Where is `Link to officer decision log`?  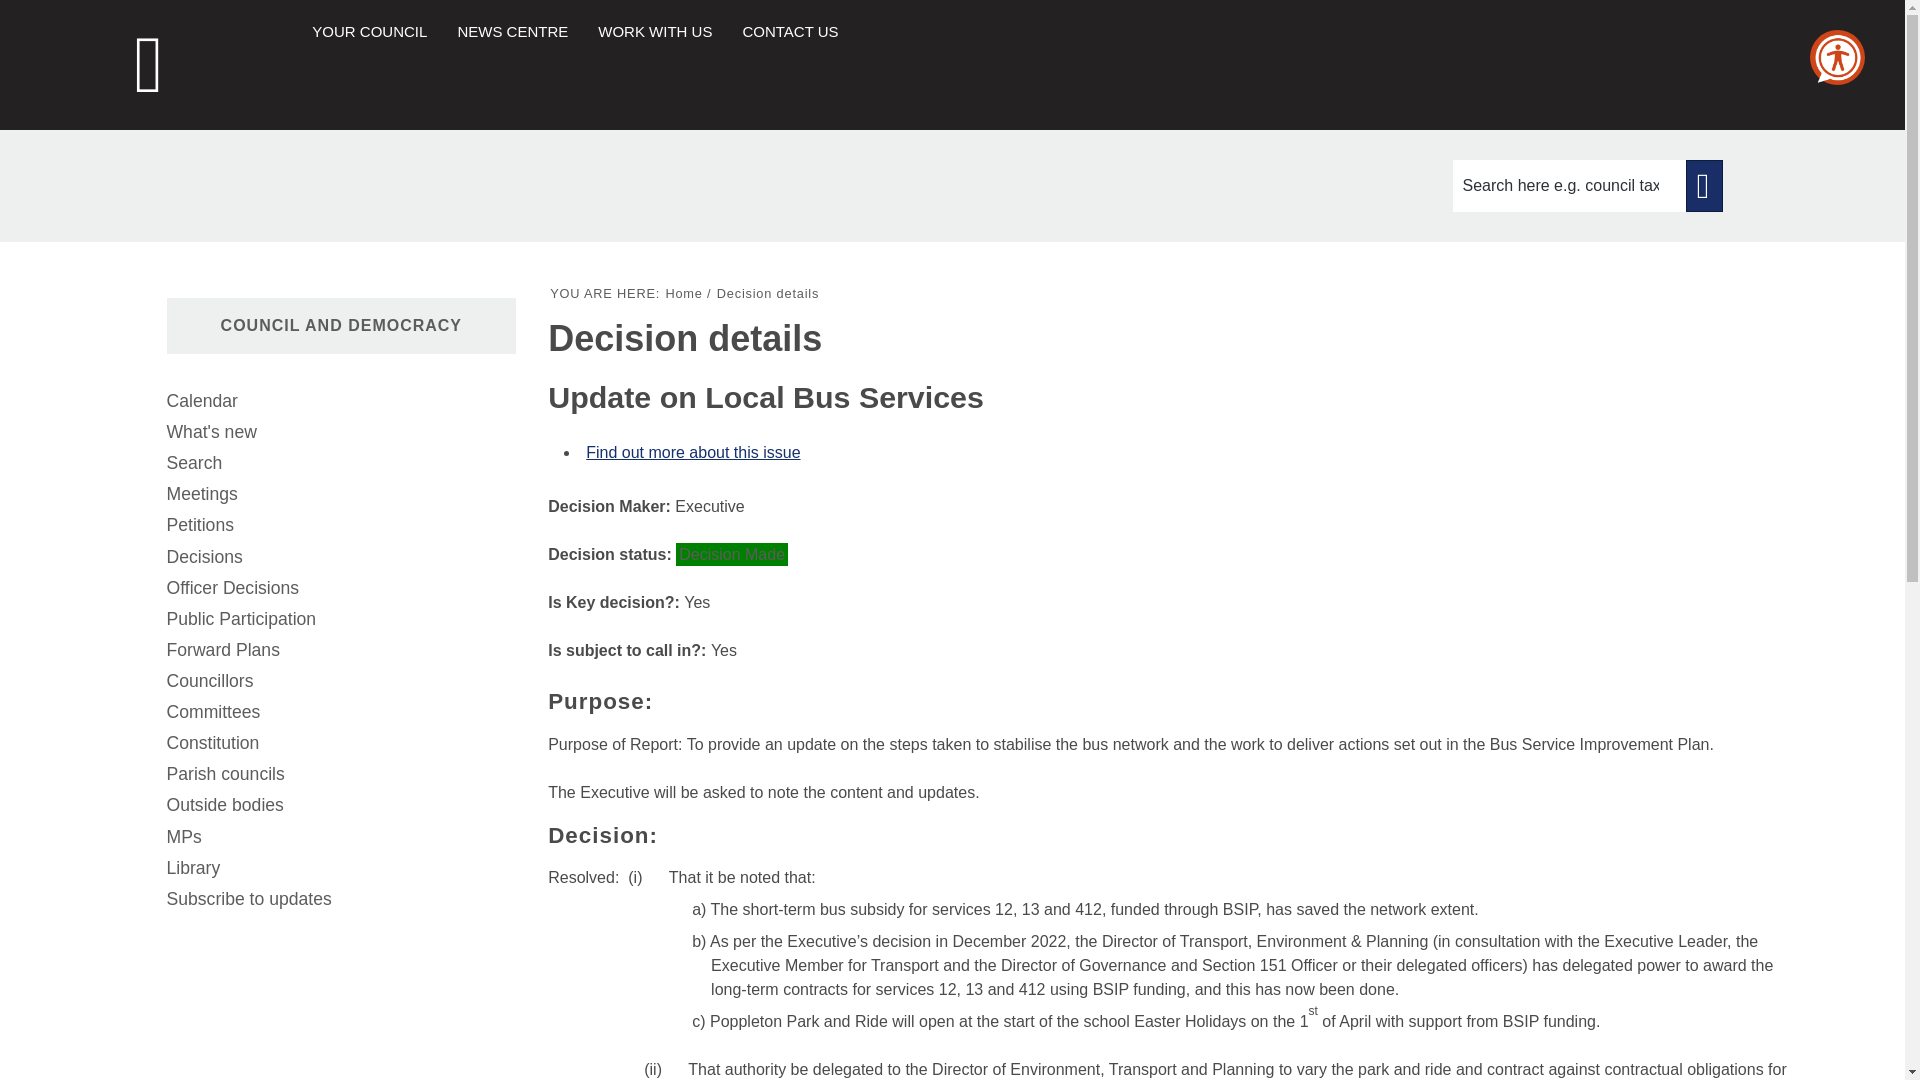
Link to officer decision log is located at coordinates (340, 588).